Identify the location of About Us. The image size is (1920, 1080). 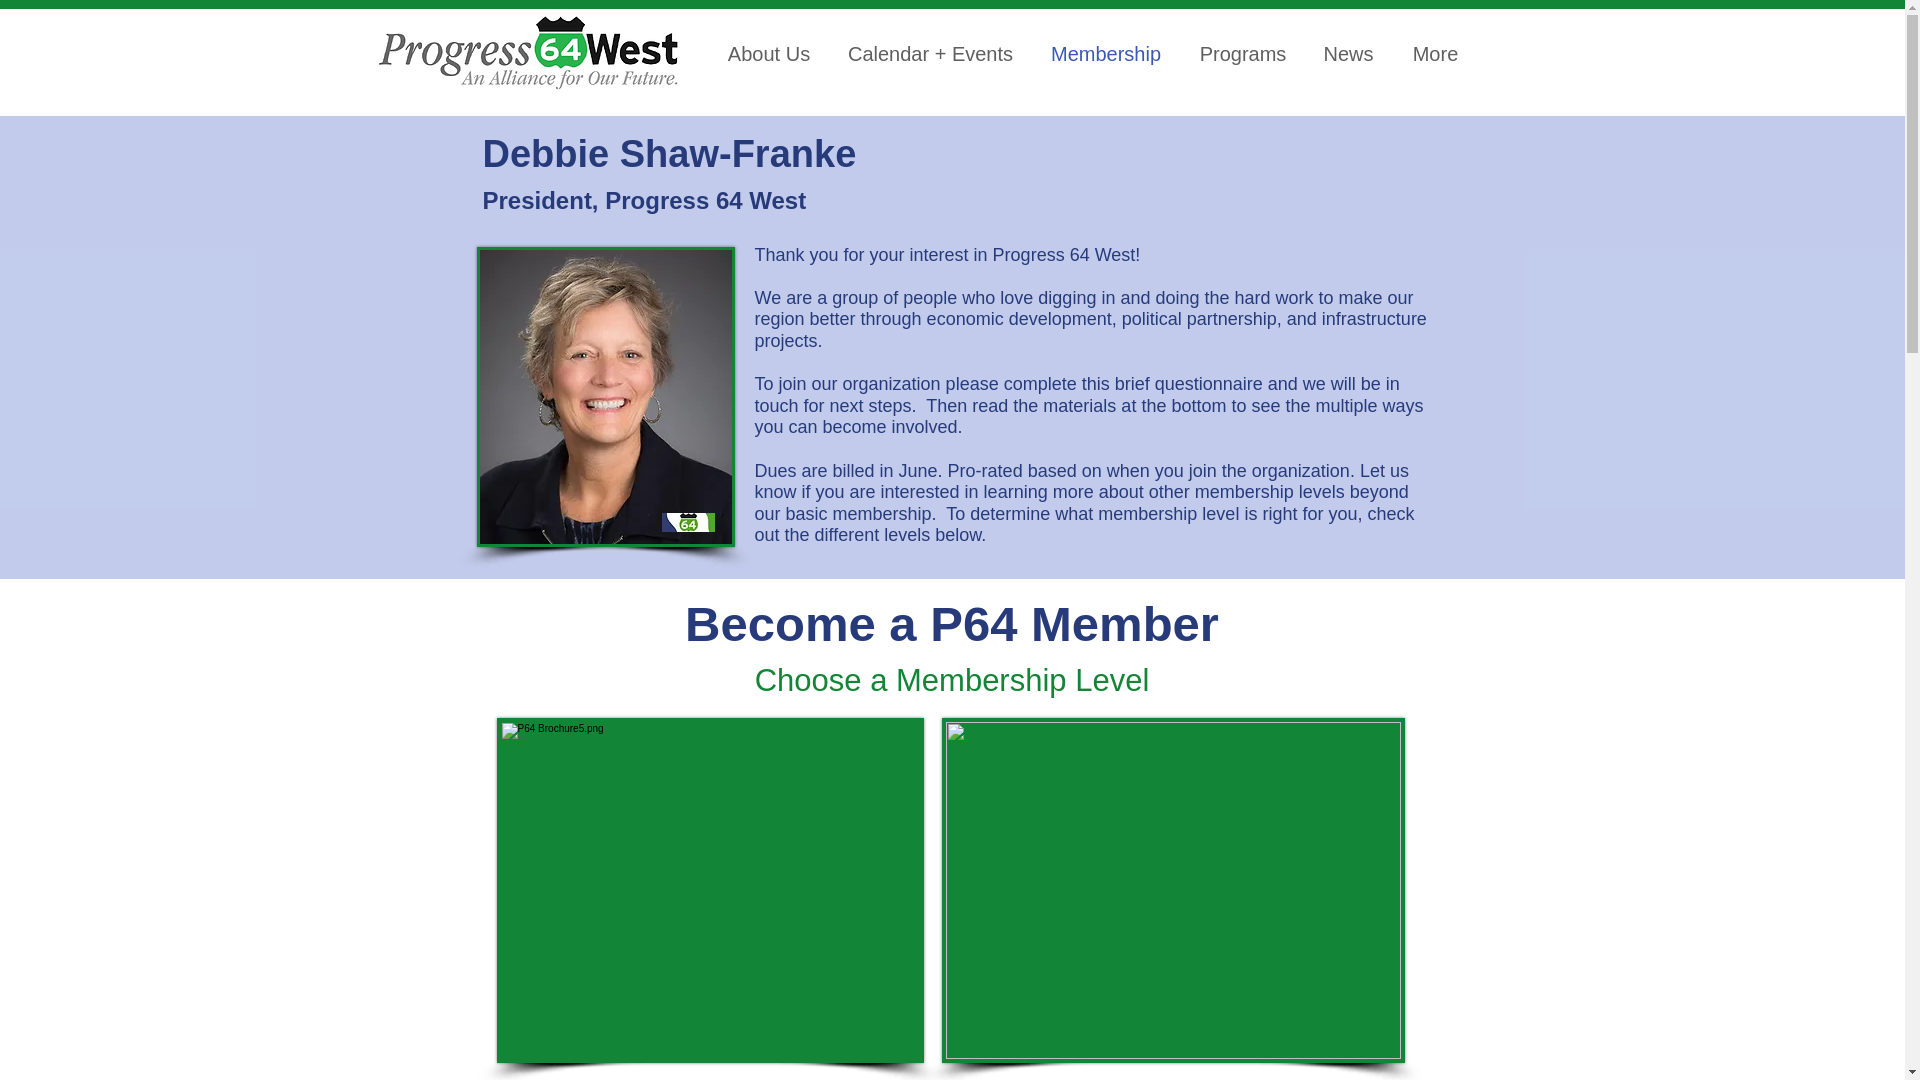
(770, 52).